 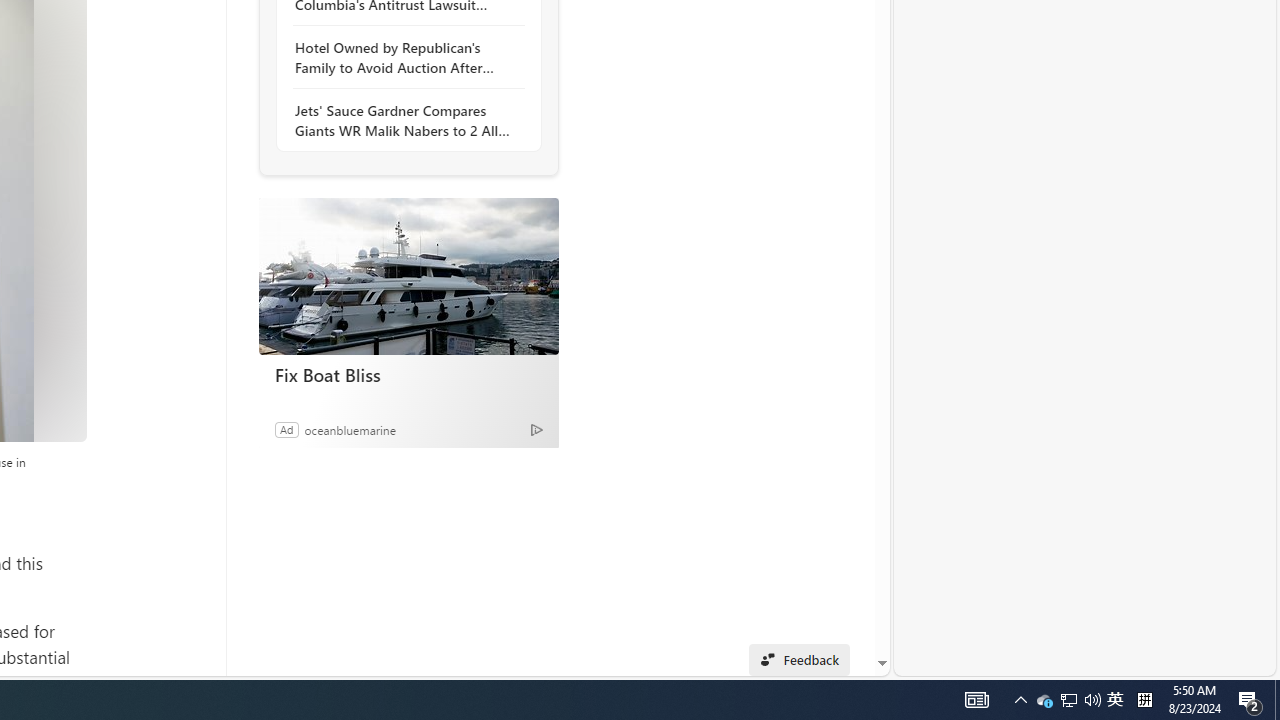 What do you see at coordinates (536, 429) in the screenshot?
I see `Ad Choice` at bounding box center [536, 429].